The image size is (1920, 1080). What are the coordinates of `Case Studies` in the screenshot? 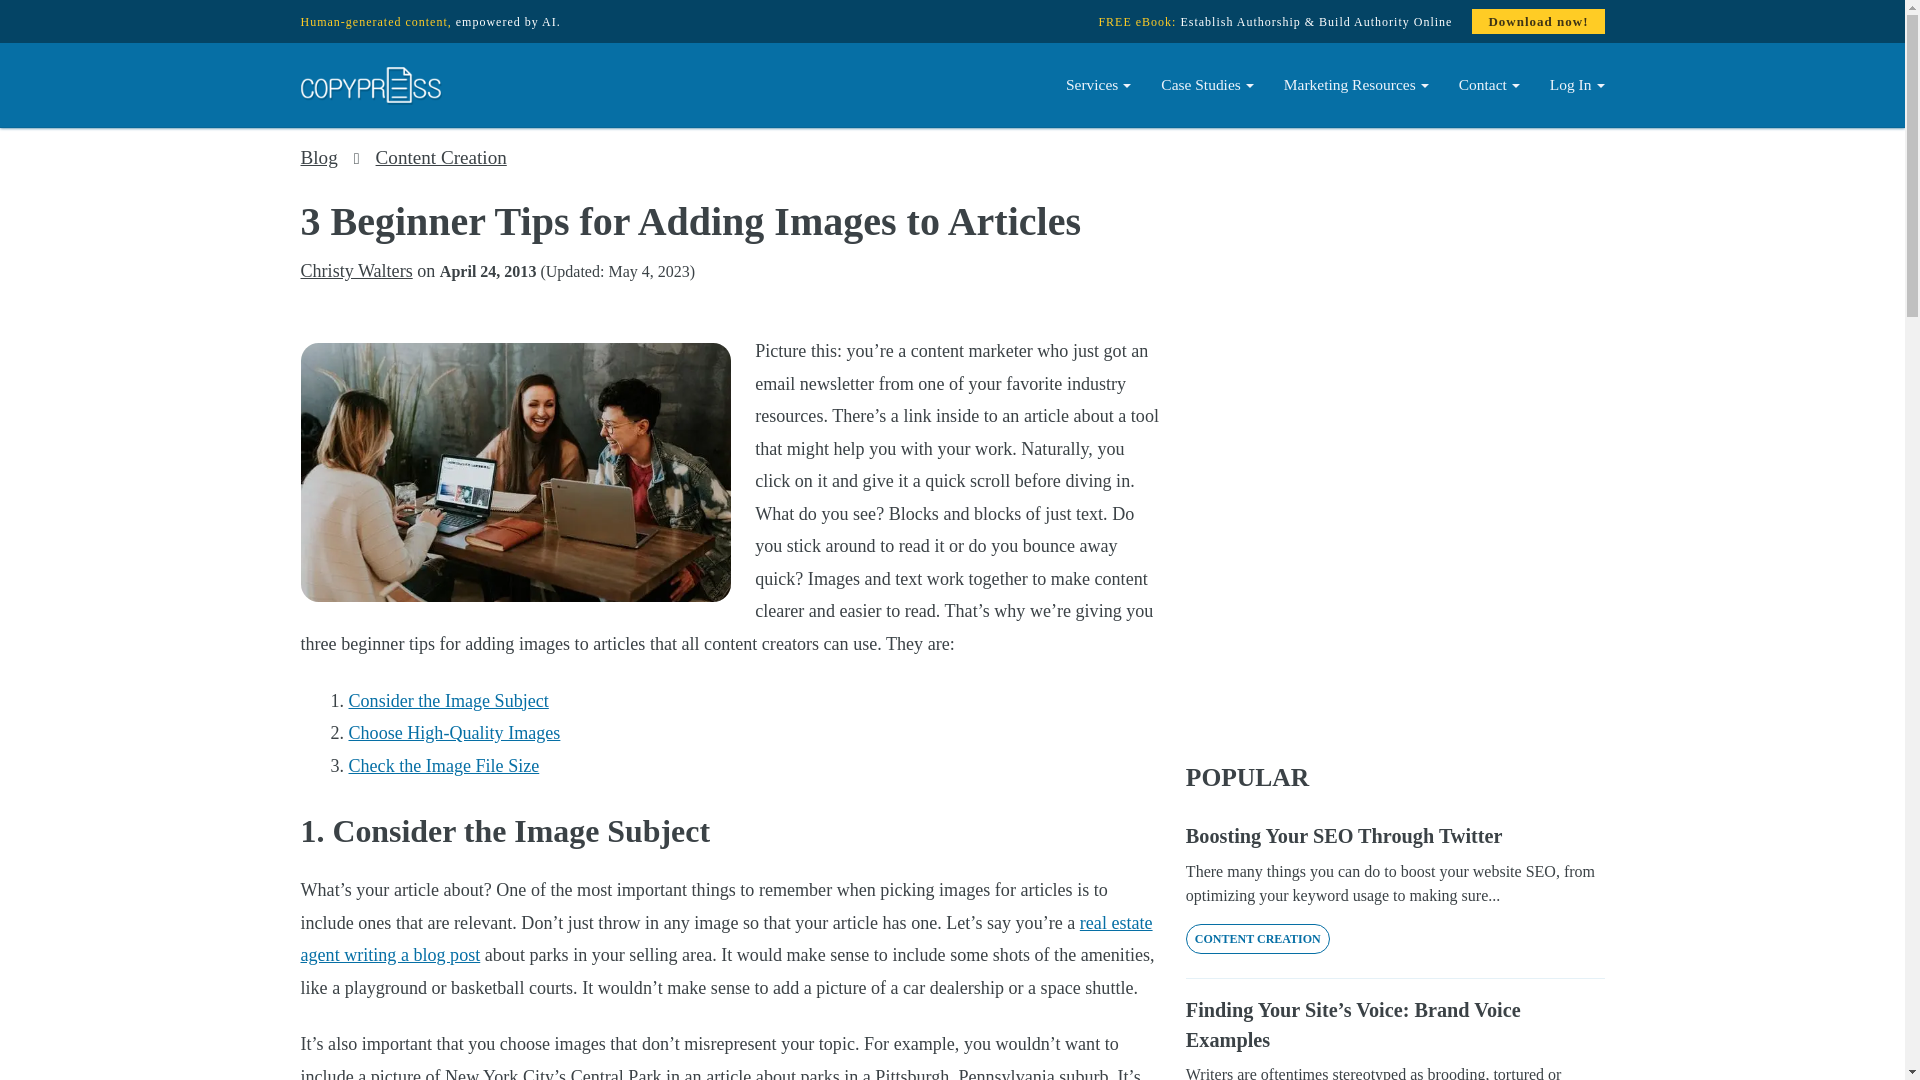 It's located at (1208, 84).